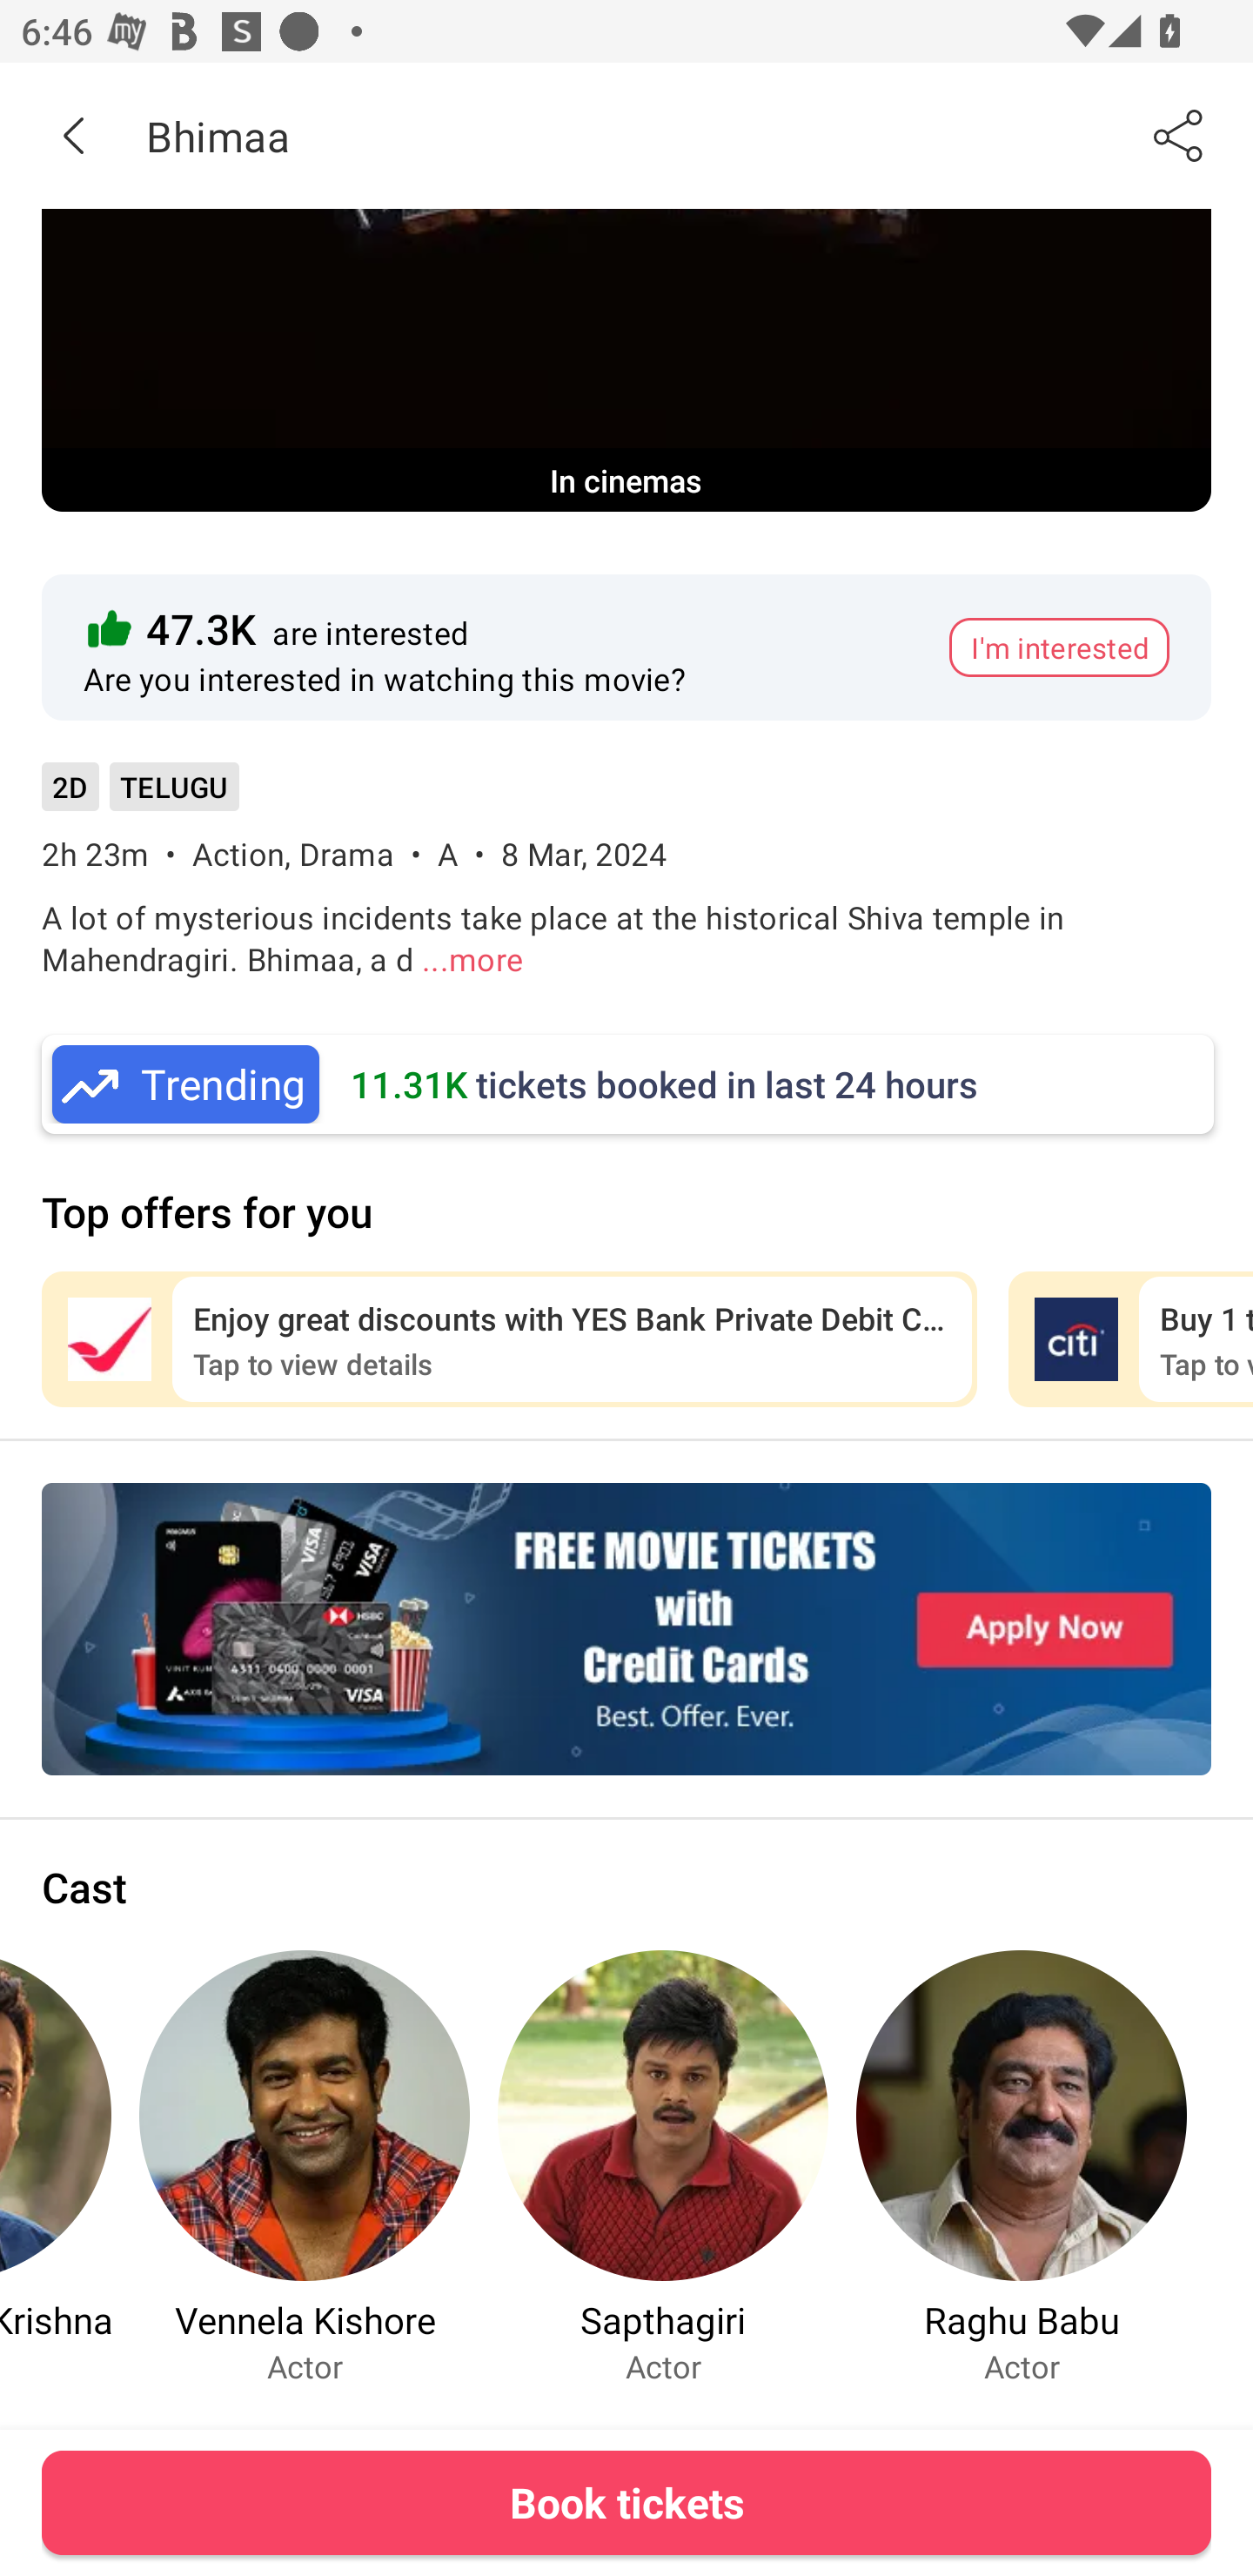 The image size is (1253, 2576). What do you see at coordinates (1180, 135) in the screenshot?
I see `Share` at bounding box center [1180, 135].